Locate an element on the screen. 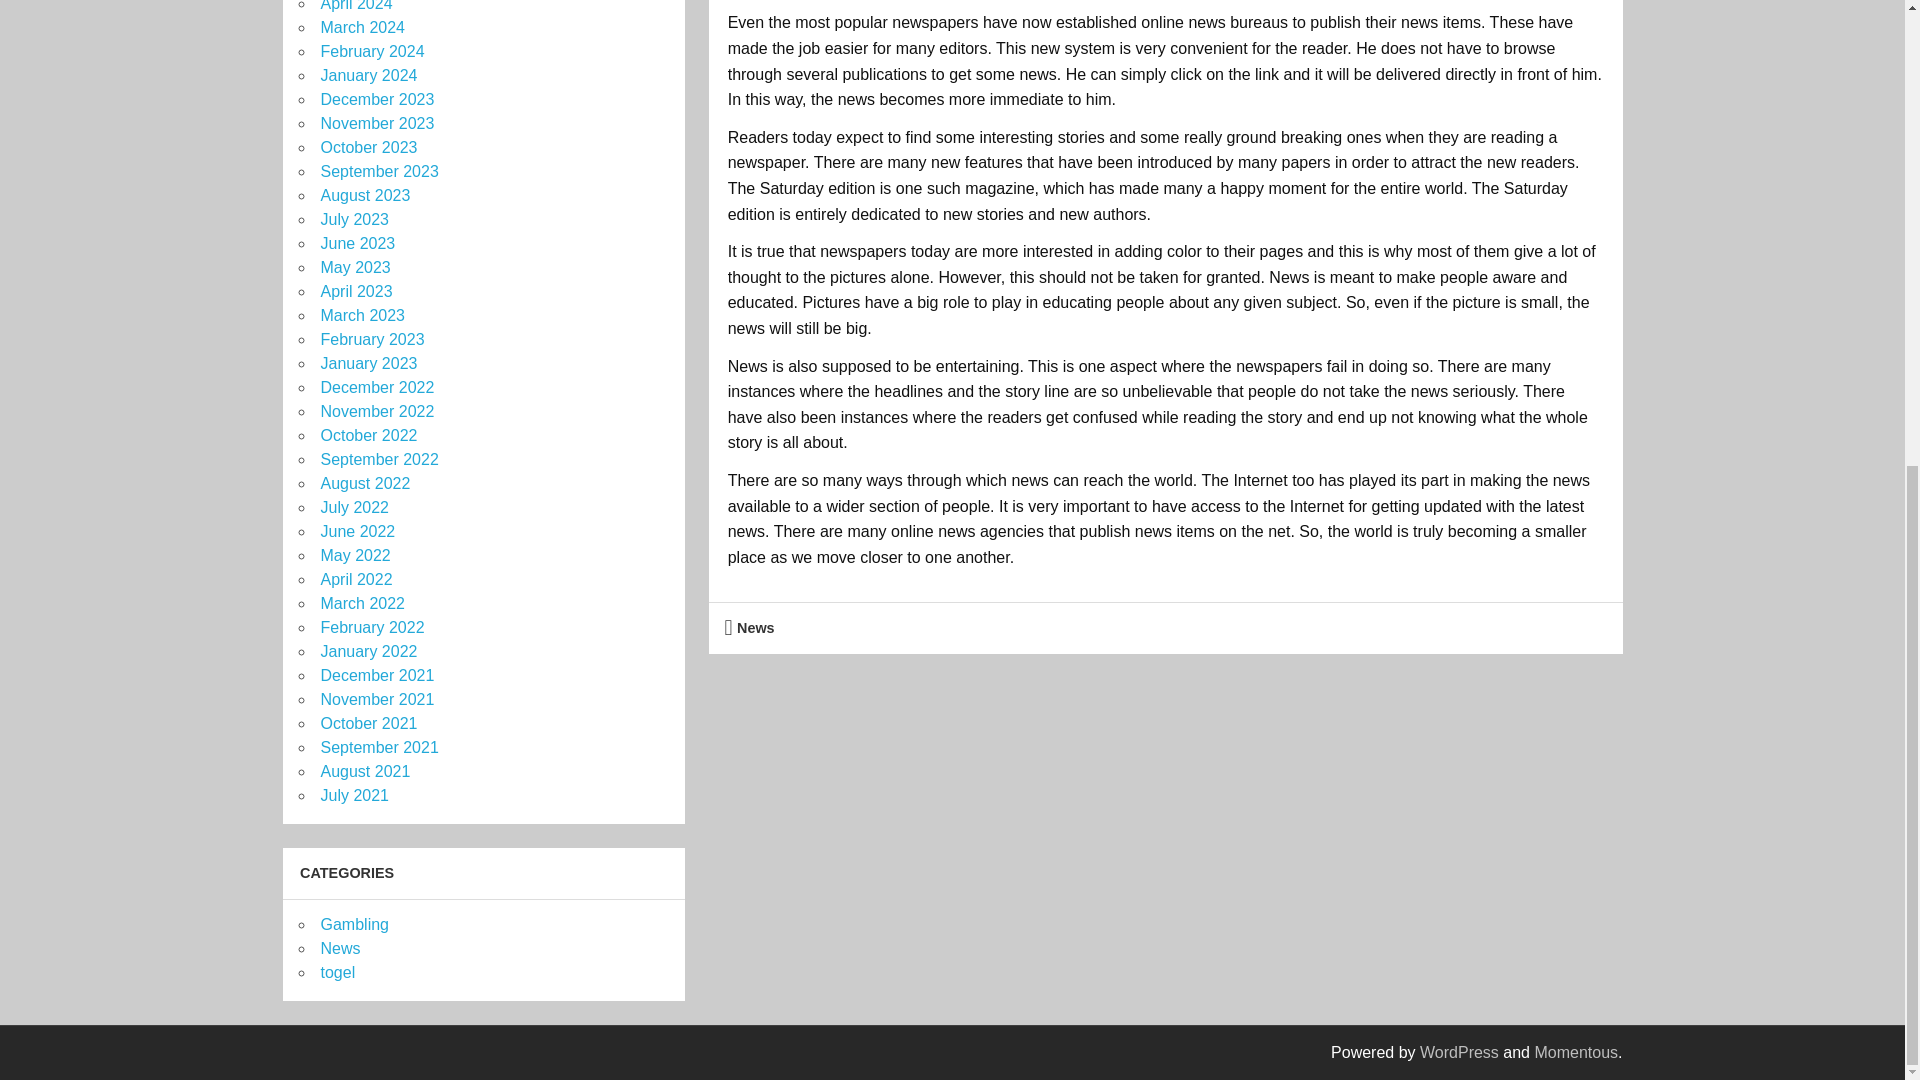  November 2022 is located at coordinates (376, 411).